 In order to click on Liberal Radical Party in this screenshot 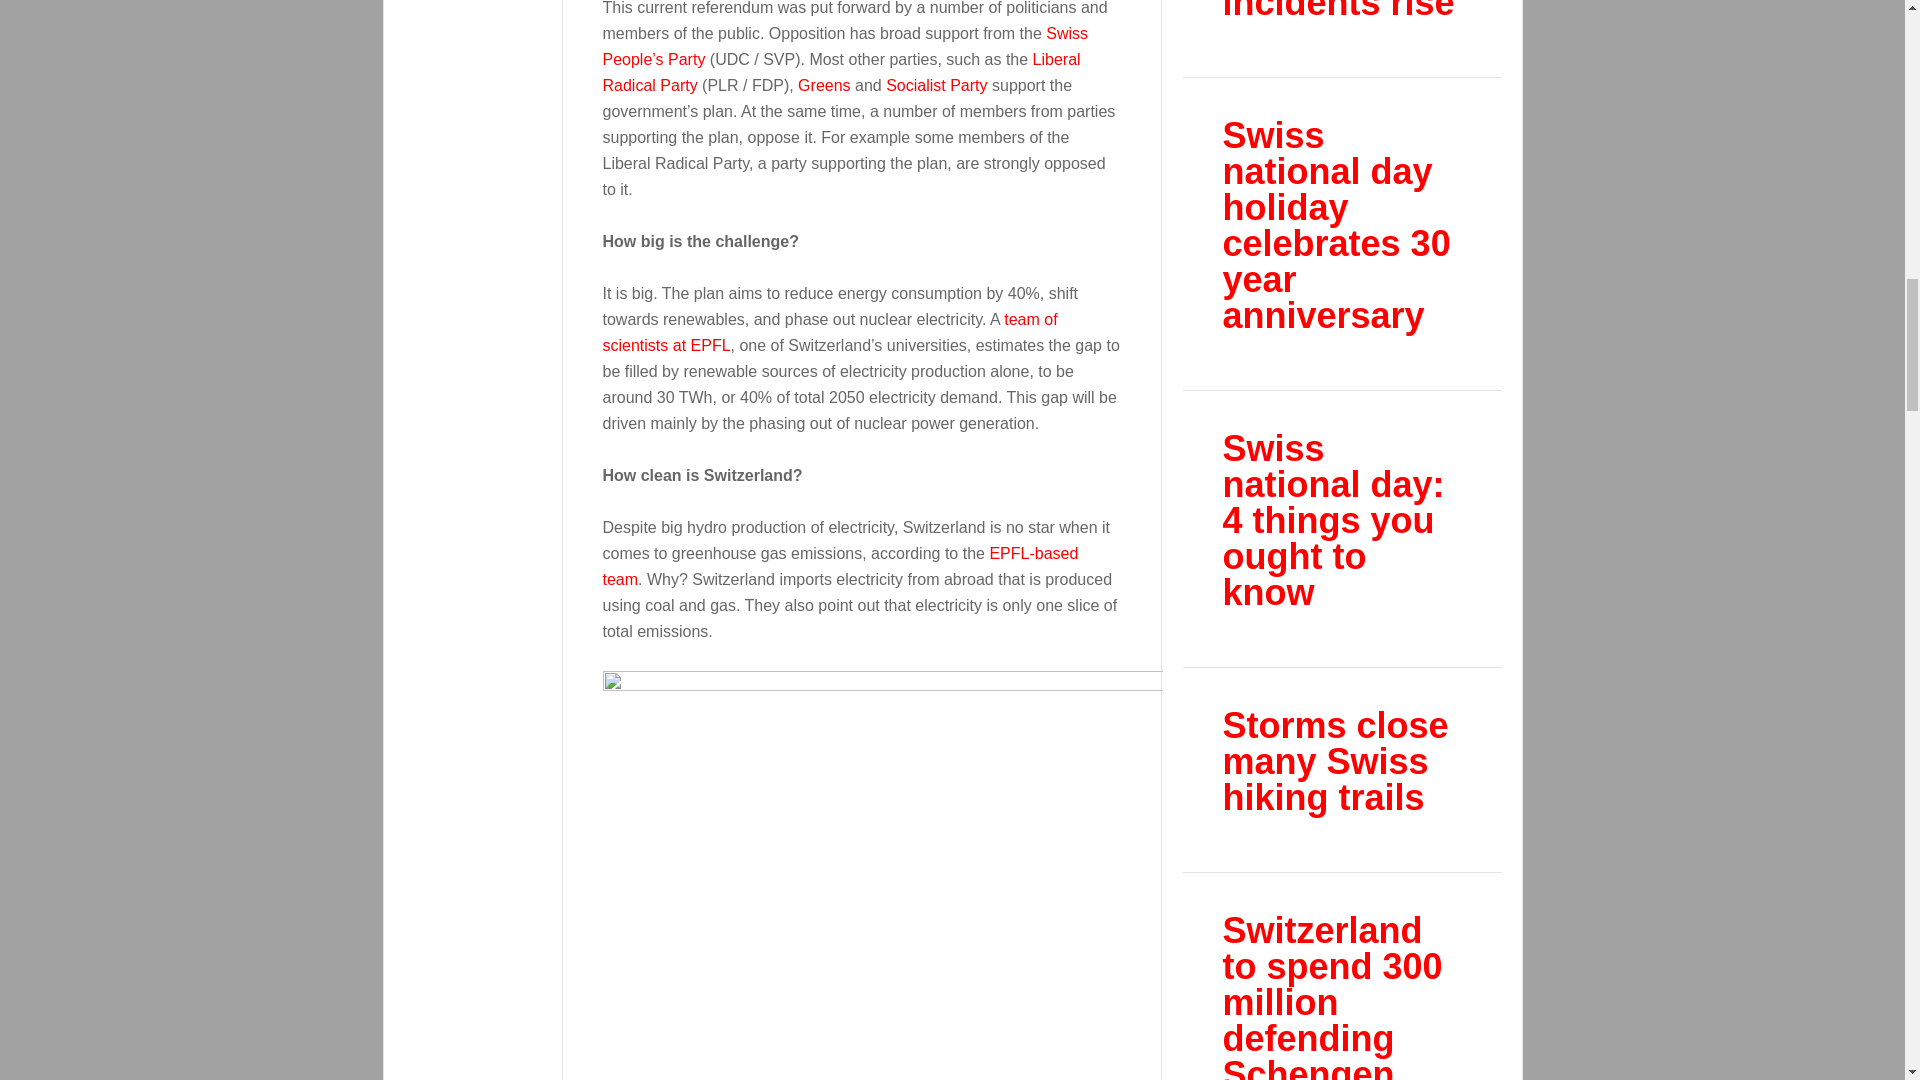, I will do `click(840, 72)`.